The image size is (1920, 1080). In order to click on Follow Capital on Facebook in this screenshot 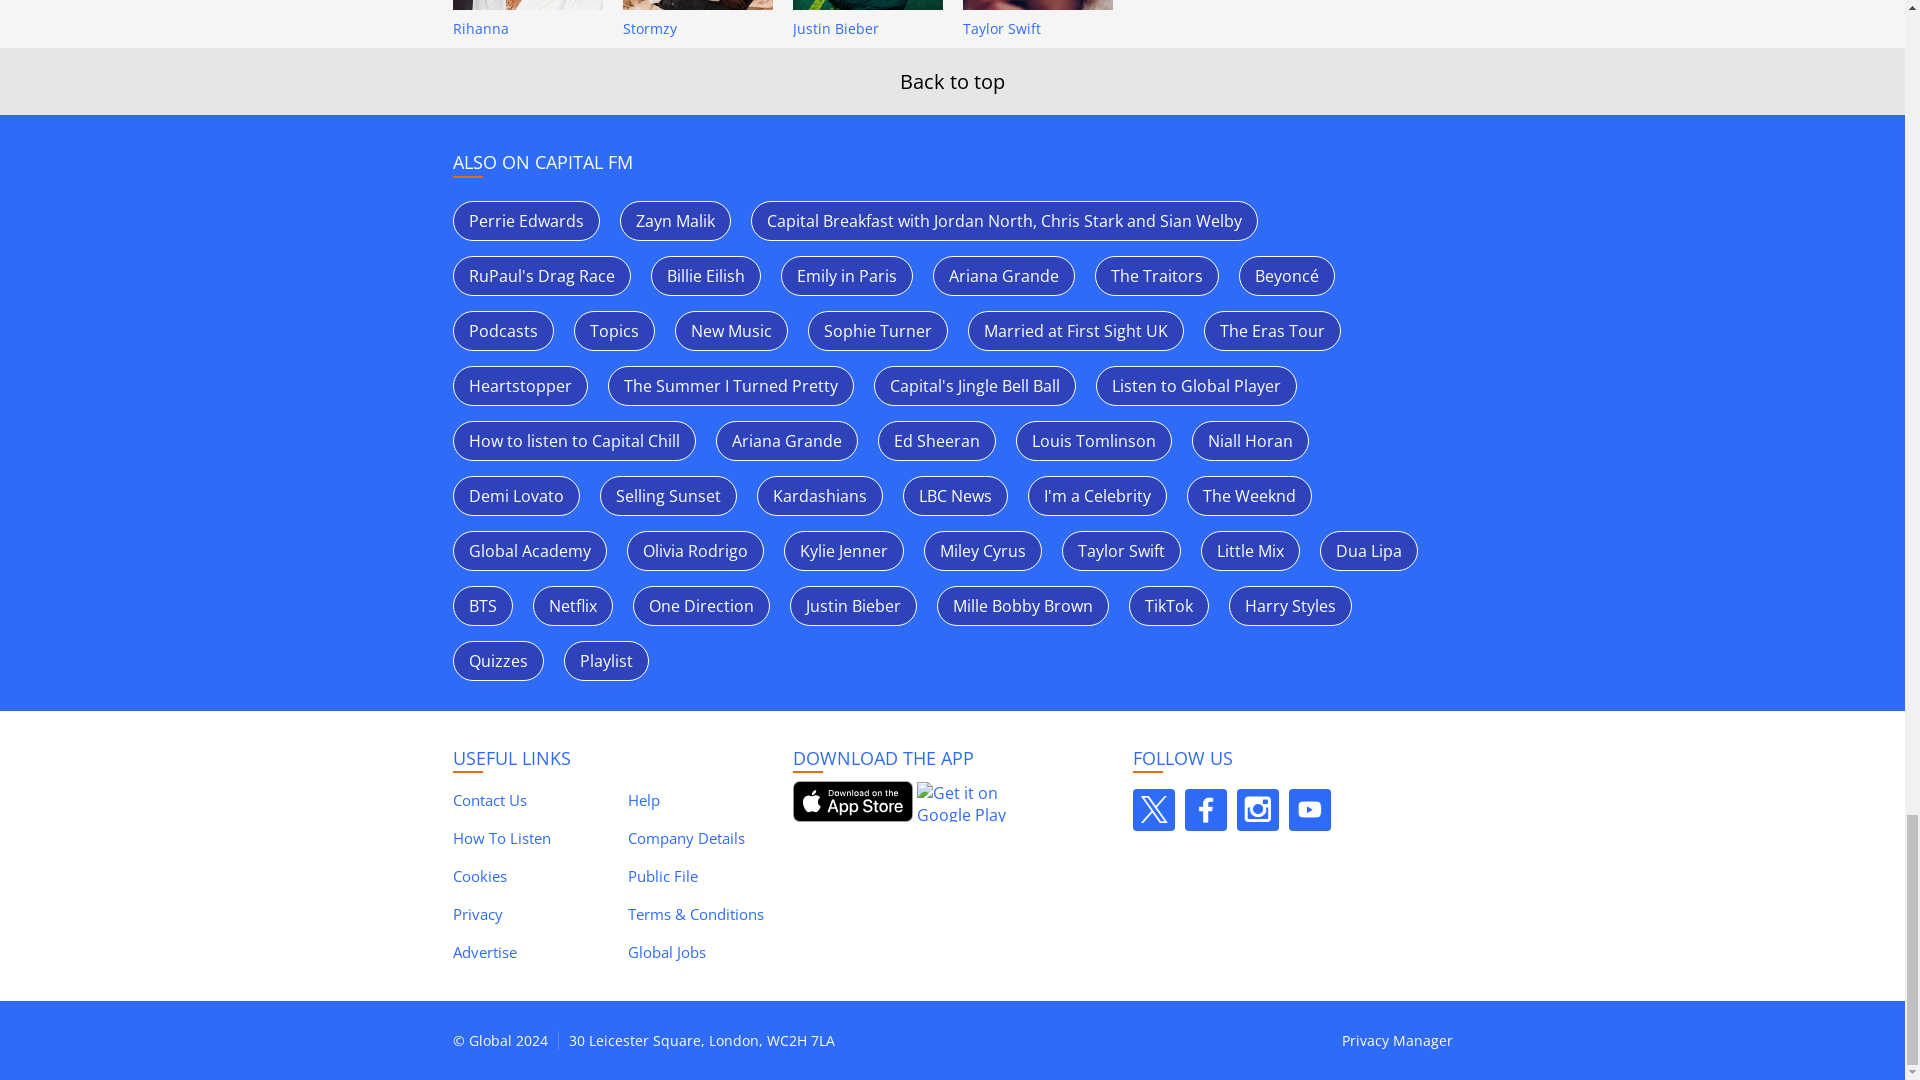, I will do `click(1205, 810)`.